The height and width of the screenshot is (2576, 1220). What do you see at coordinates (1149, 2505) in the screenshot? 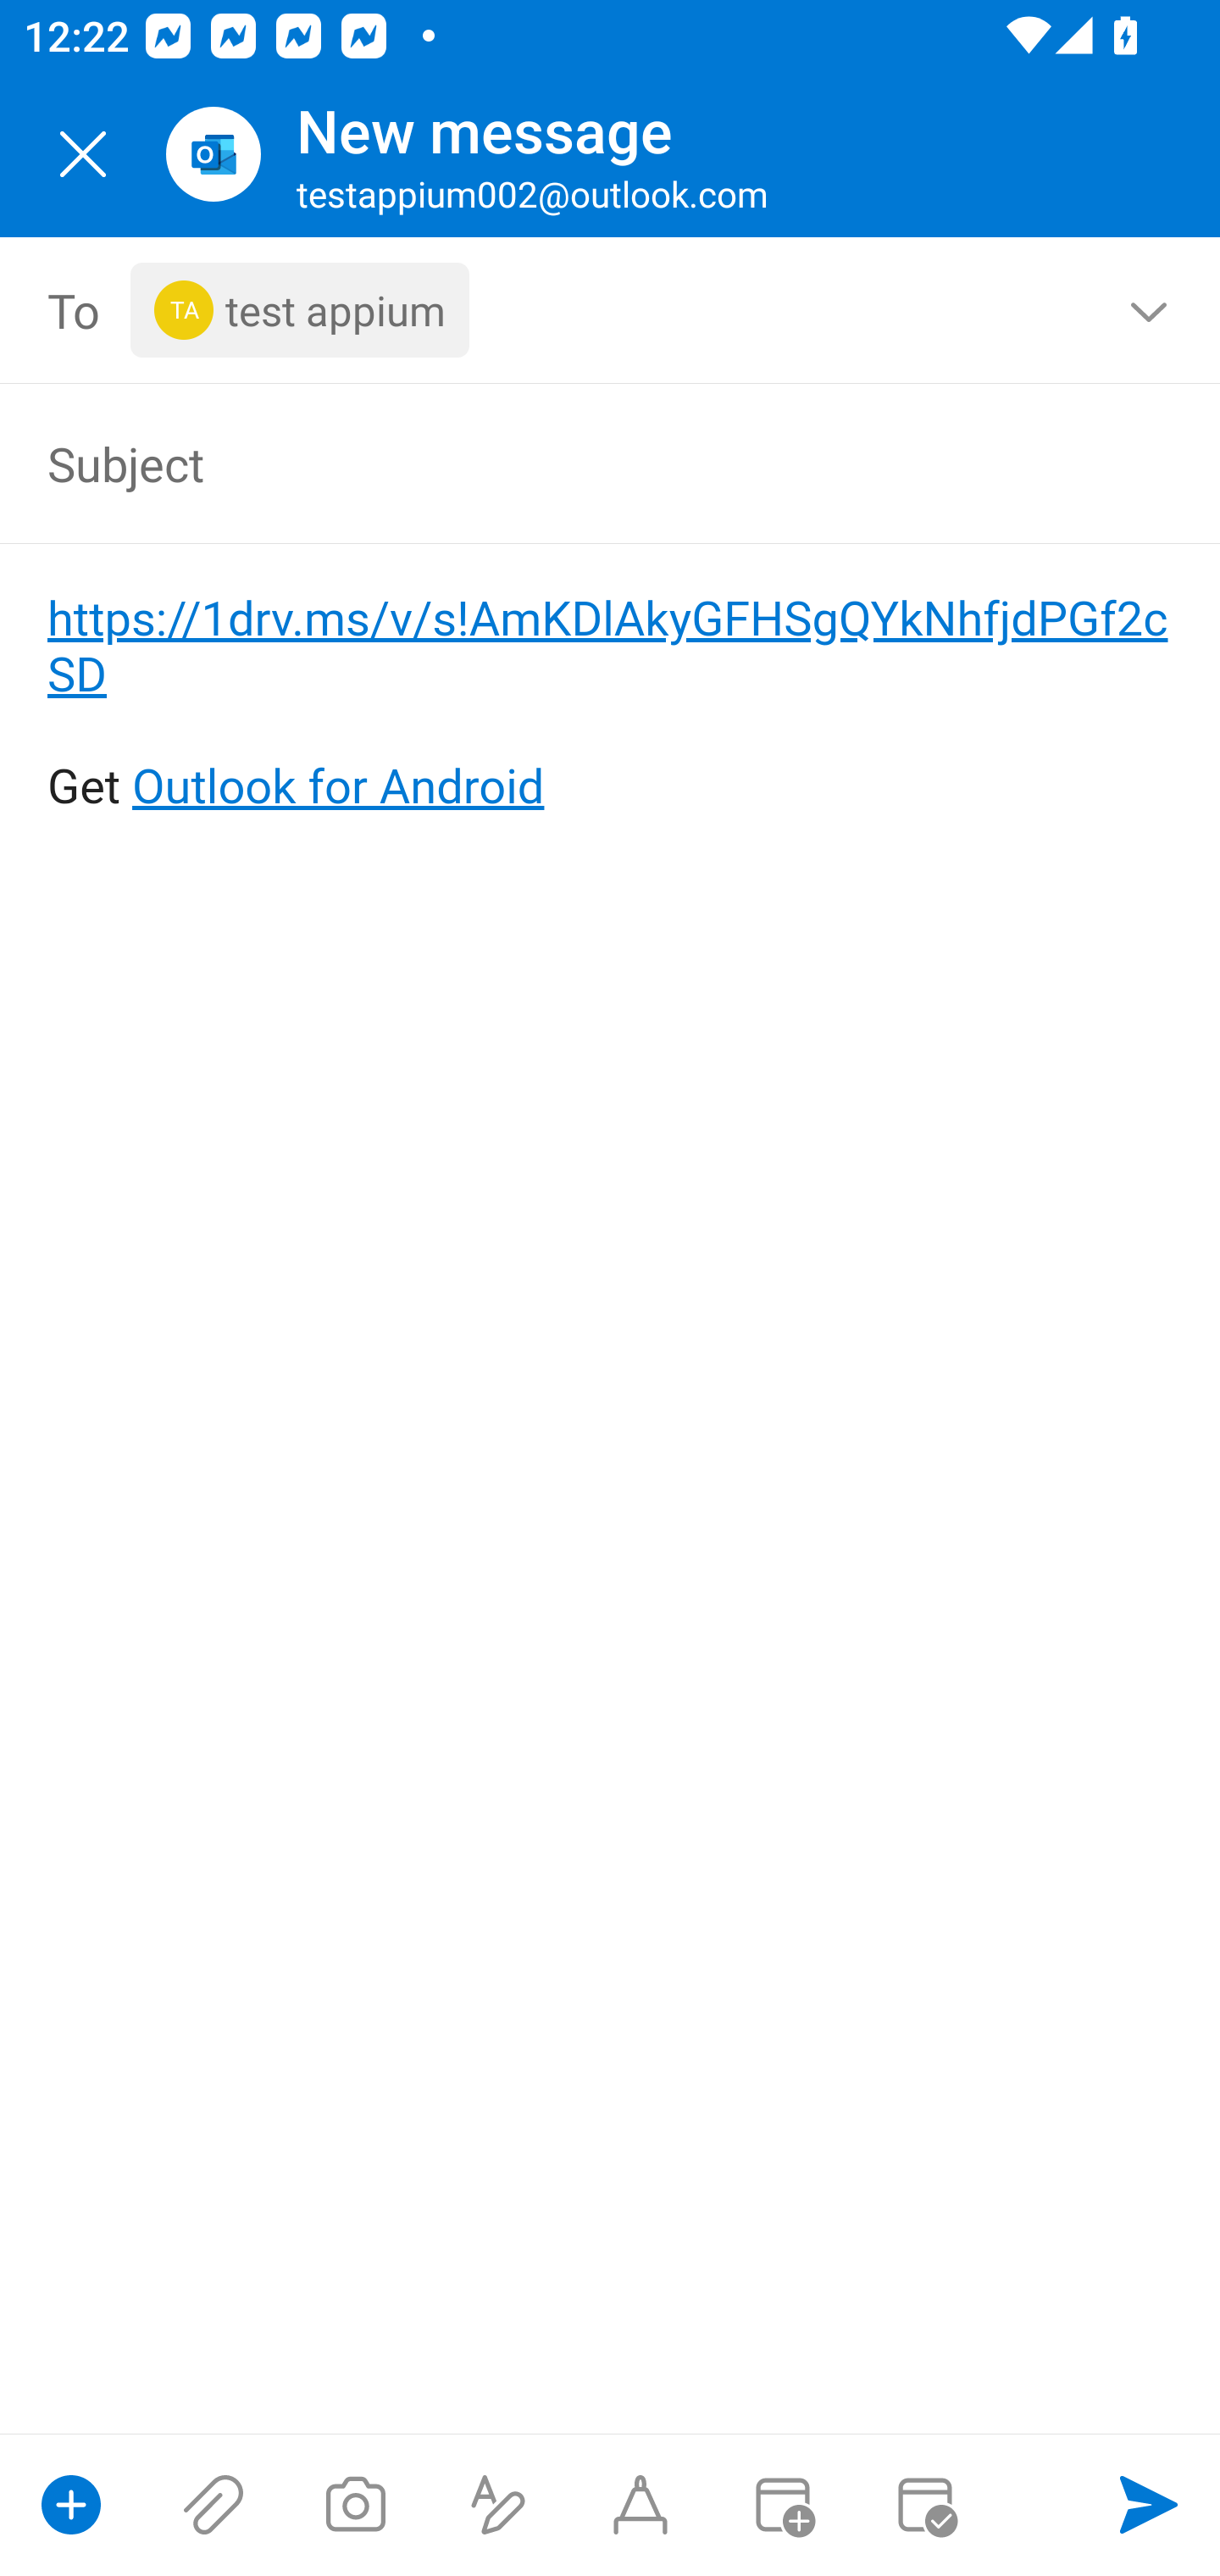
I see `Send` at bounding box center [1149, 2505].